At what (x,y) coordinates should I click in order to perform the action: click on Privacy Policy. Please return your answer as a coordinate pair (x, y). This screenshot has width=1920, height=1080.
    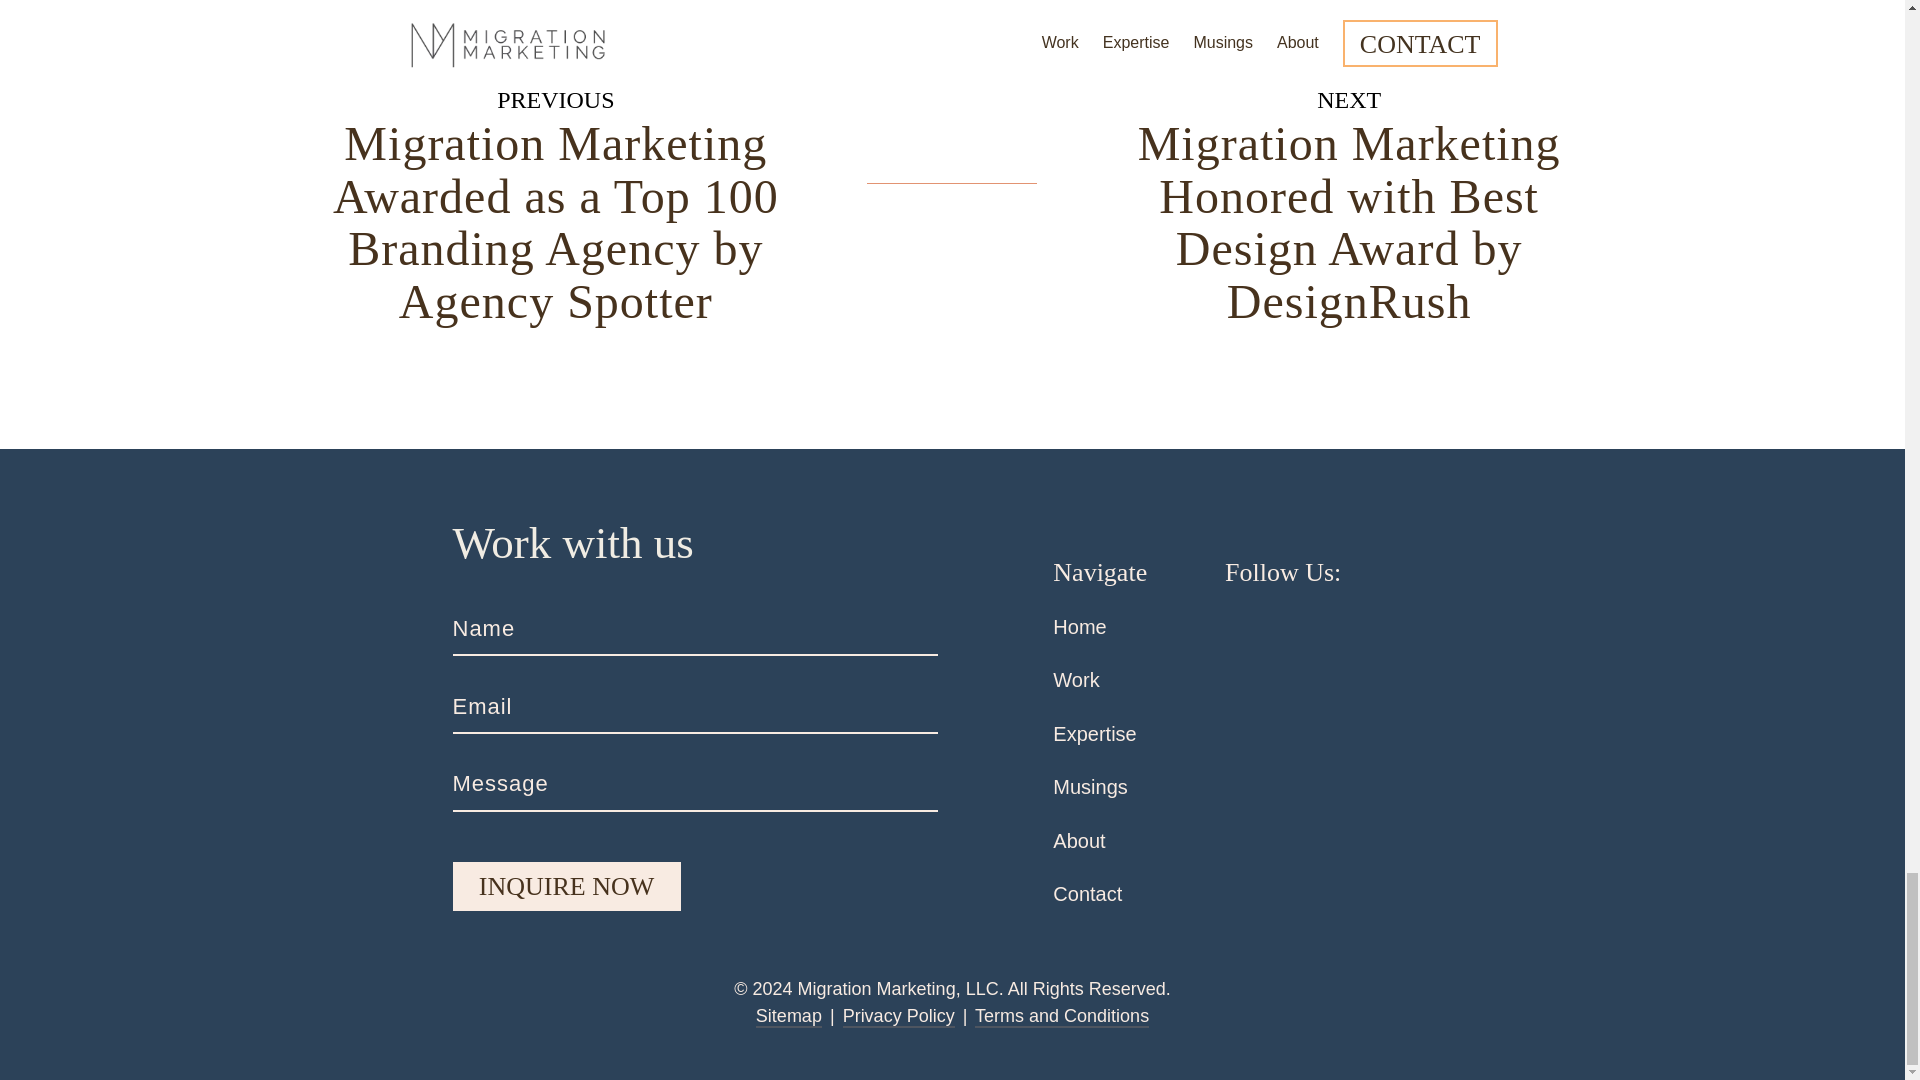
    Looking at the image, I should click on (898, 1016).